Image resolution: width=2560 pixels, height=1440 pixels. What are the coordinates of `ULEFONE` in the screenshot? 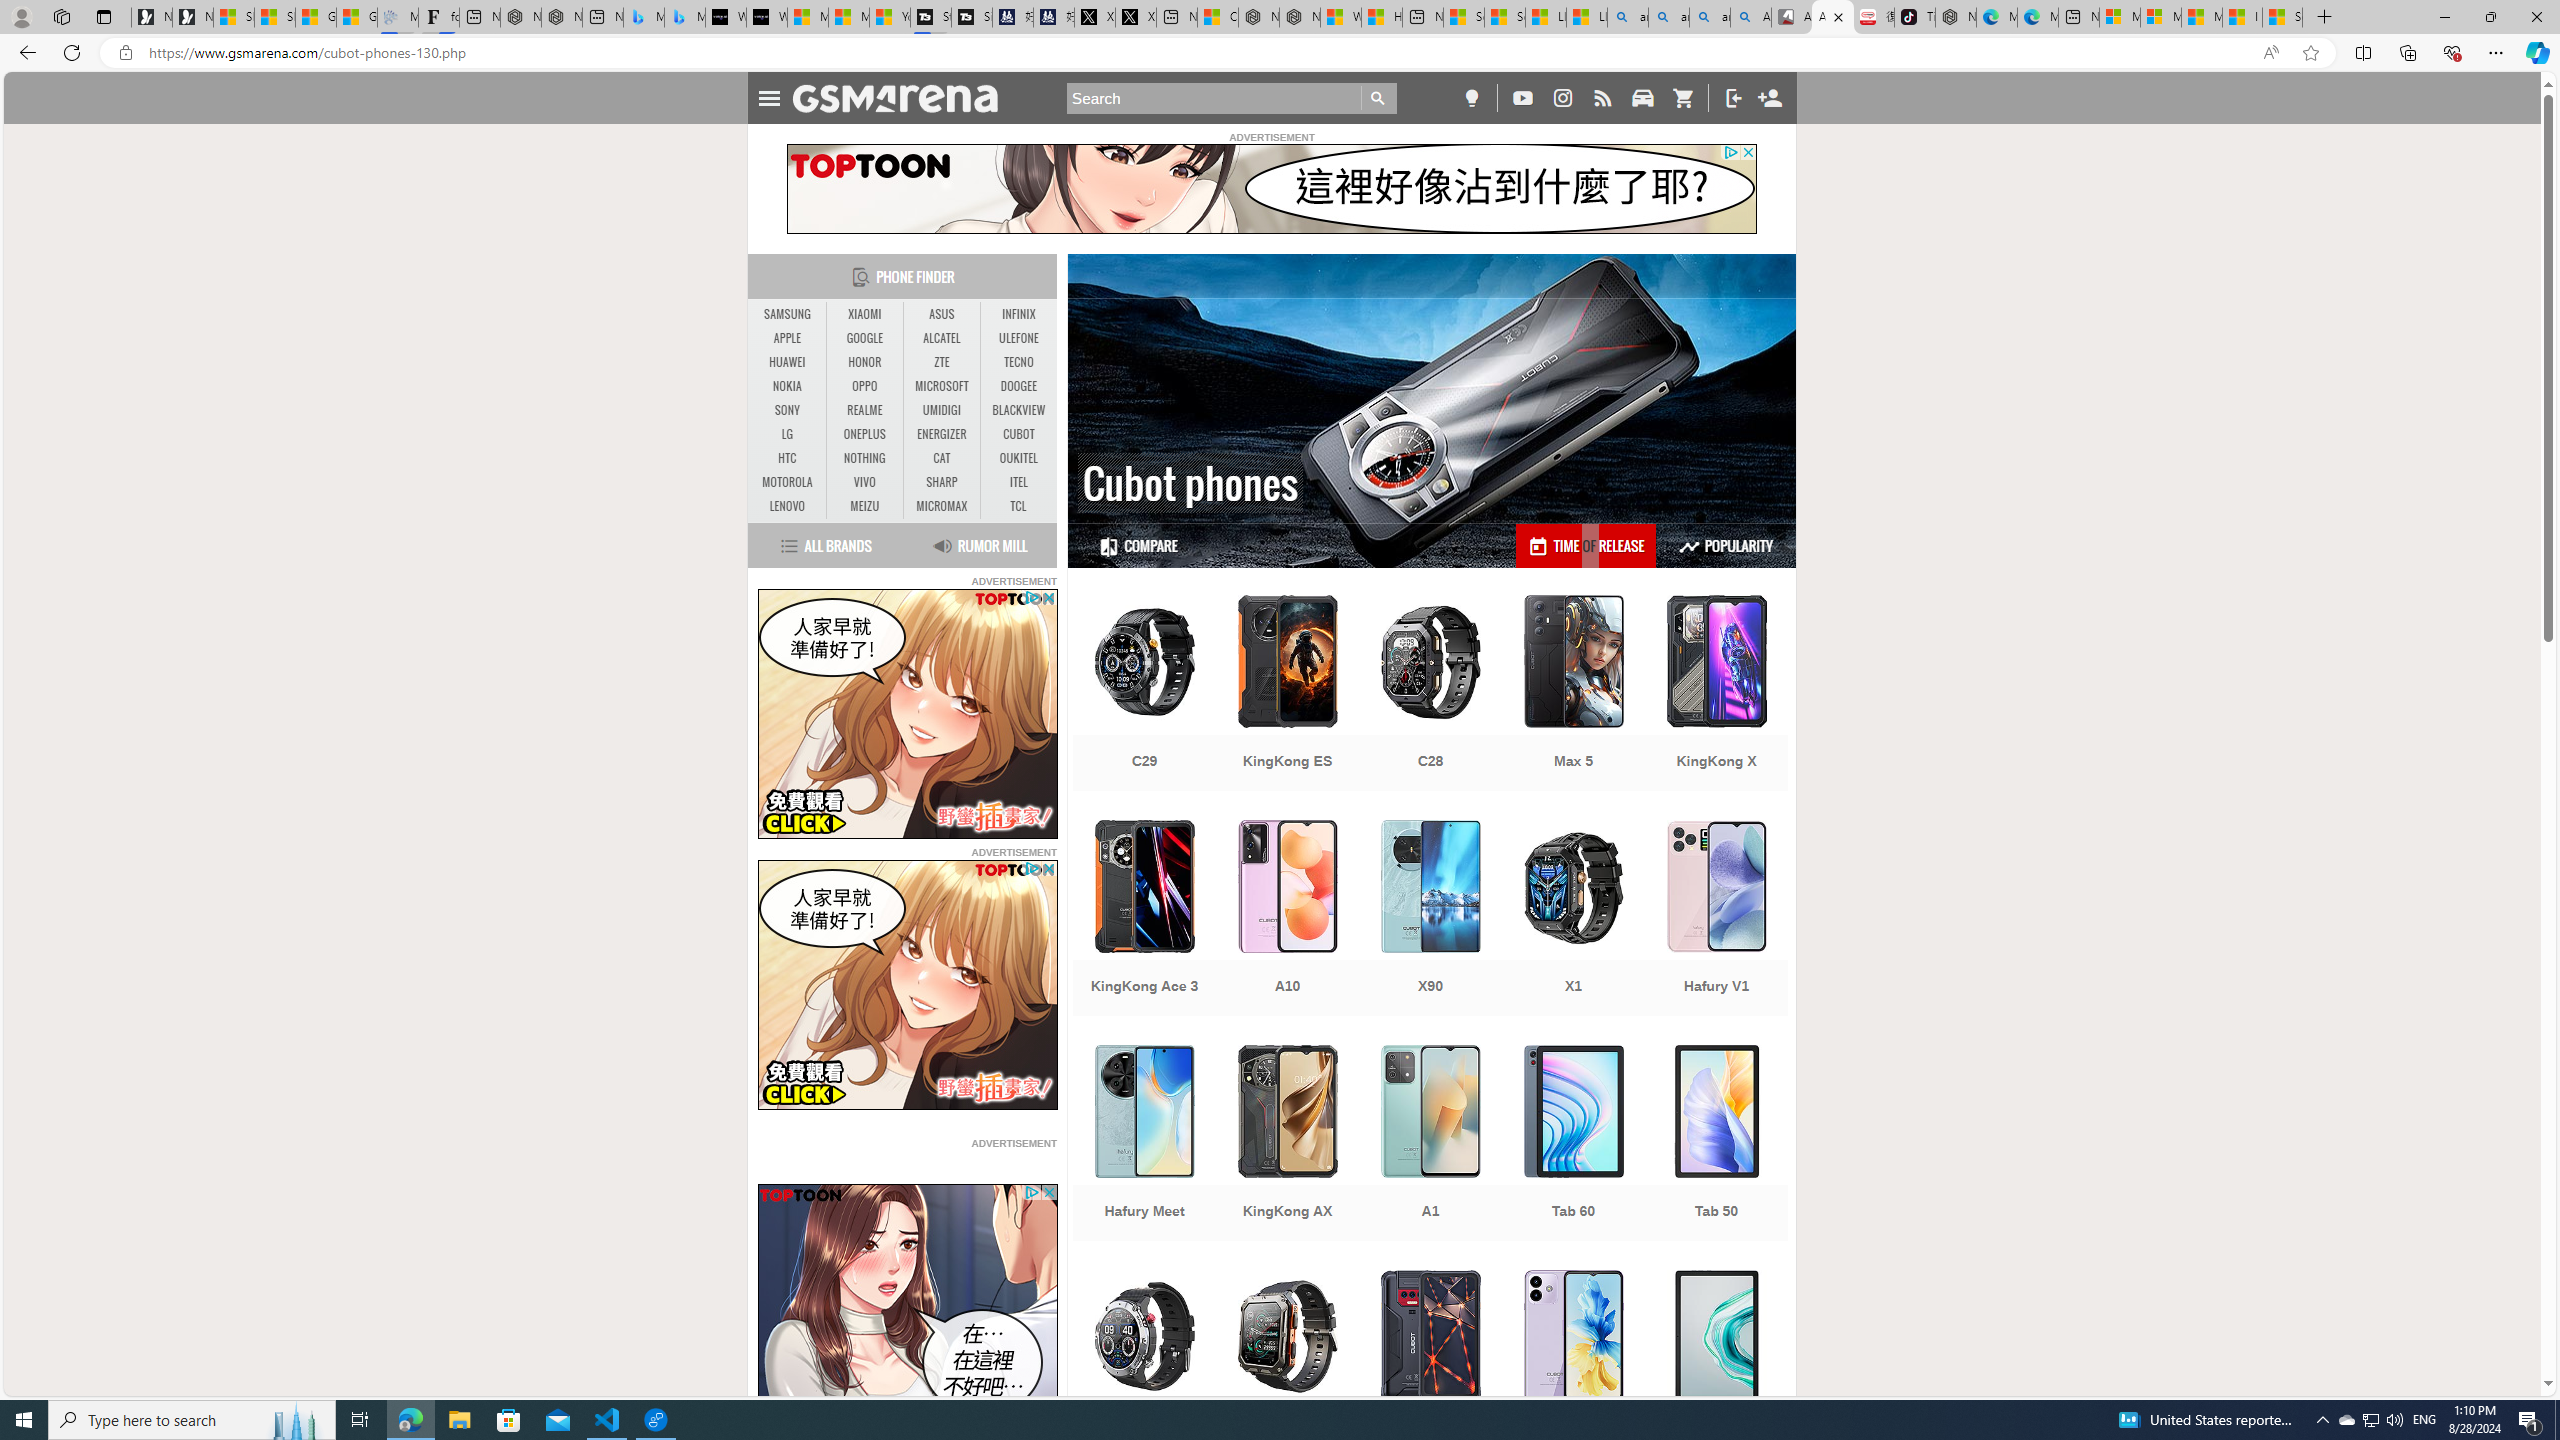 It's located at (1018, 338).